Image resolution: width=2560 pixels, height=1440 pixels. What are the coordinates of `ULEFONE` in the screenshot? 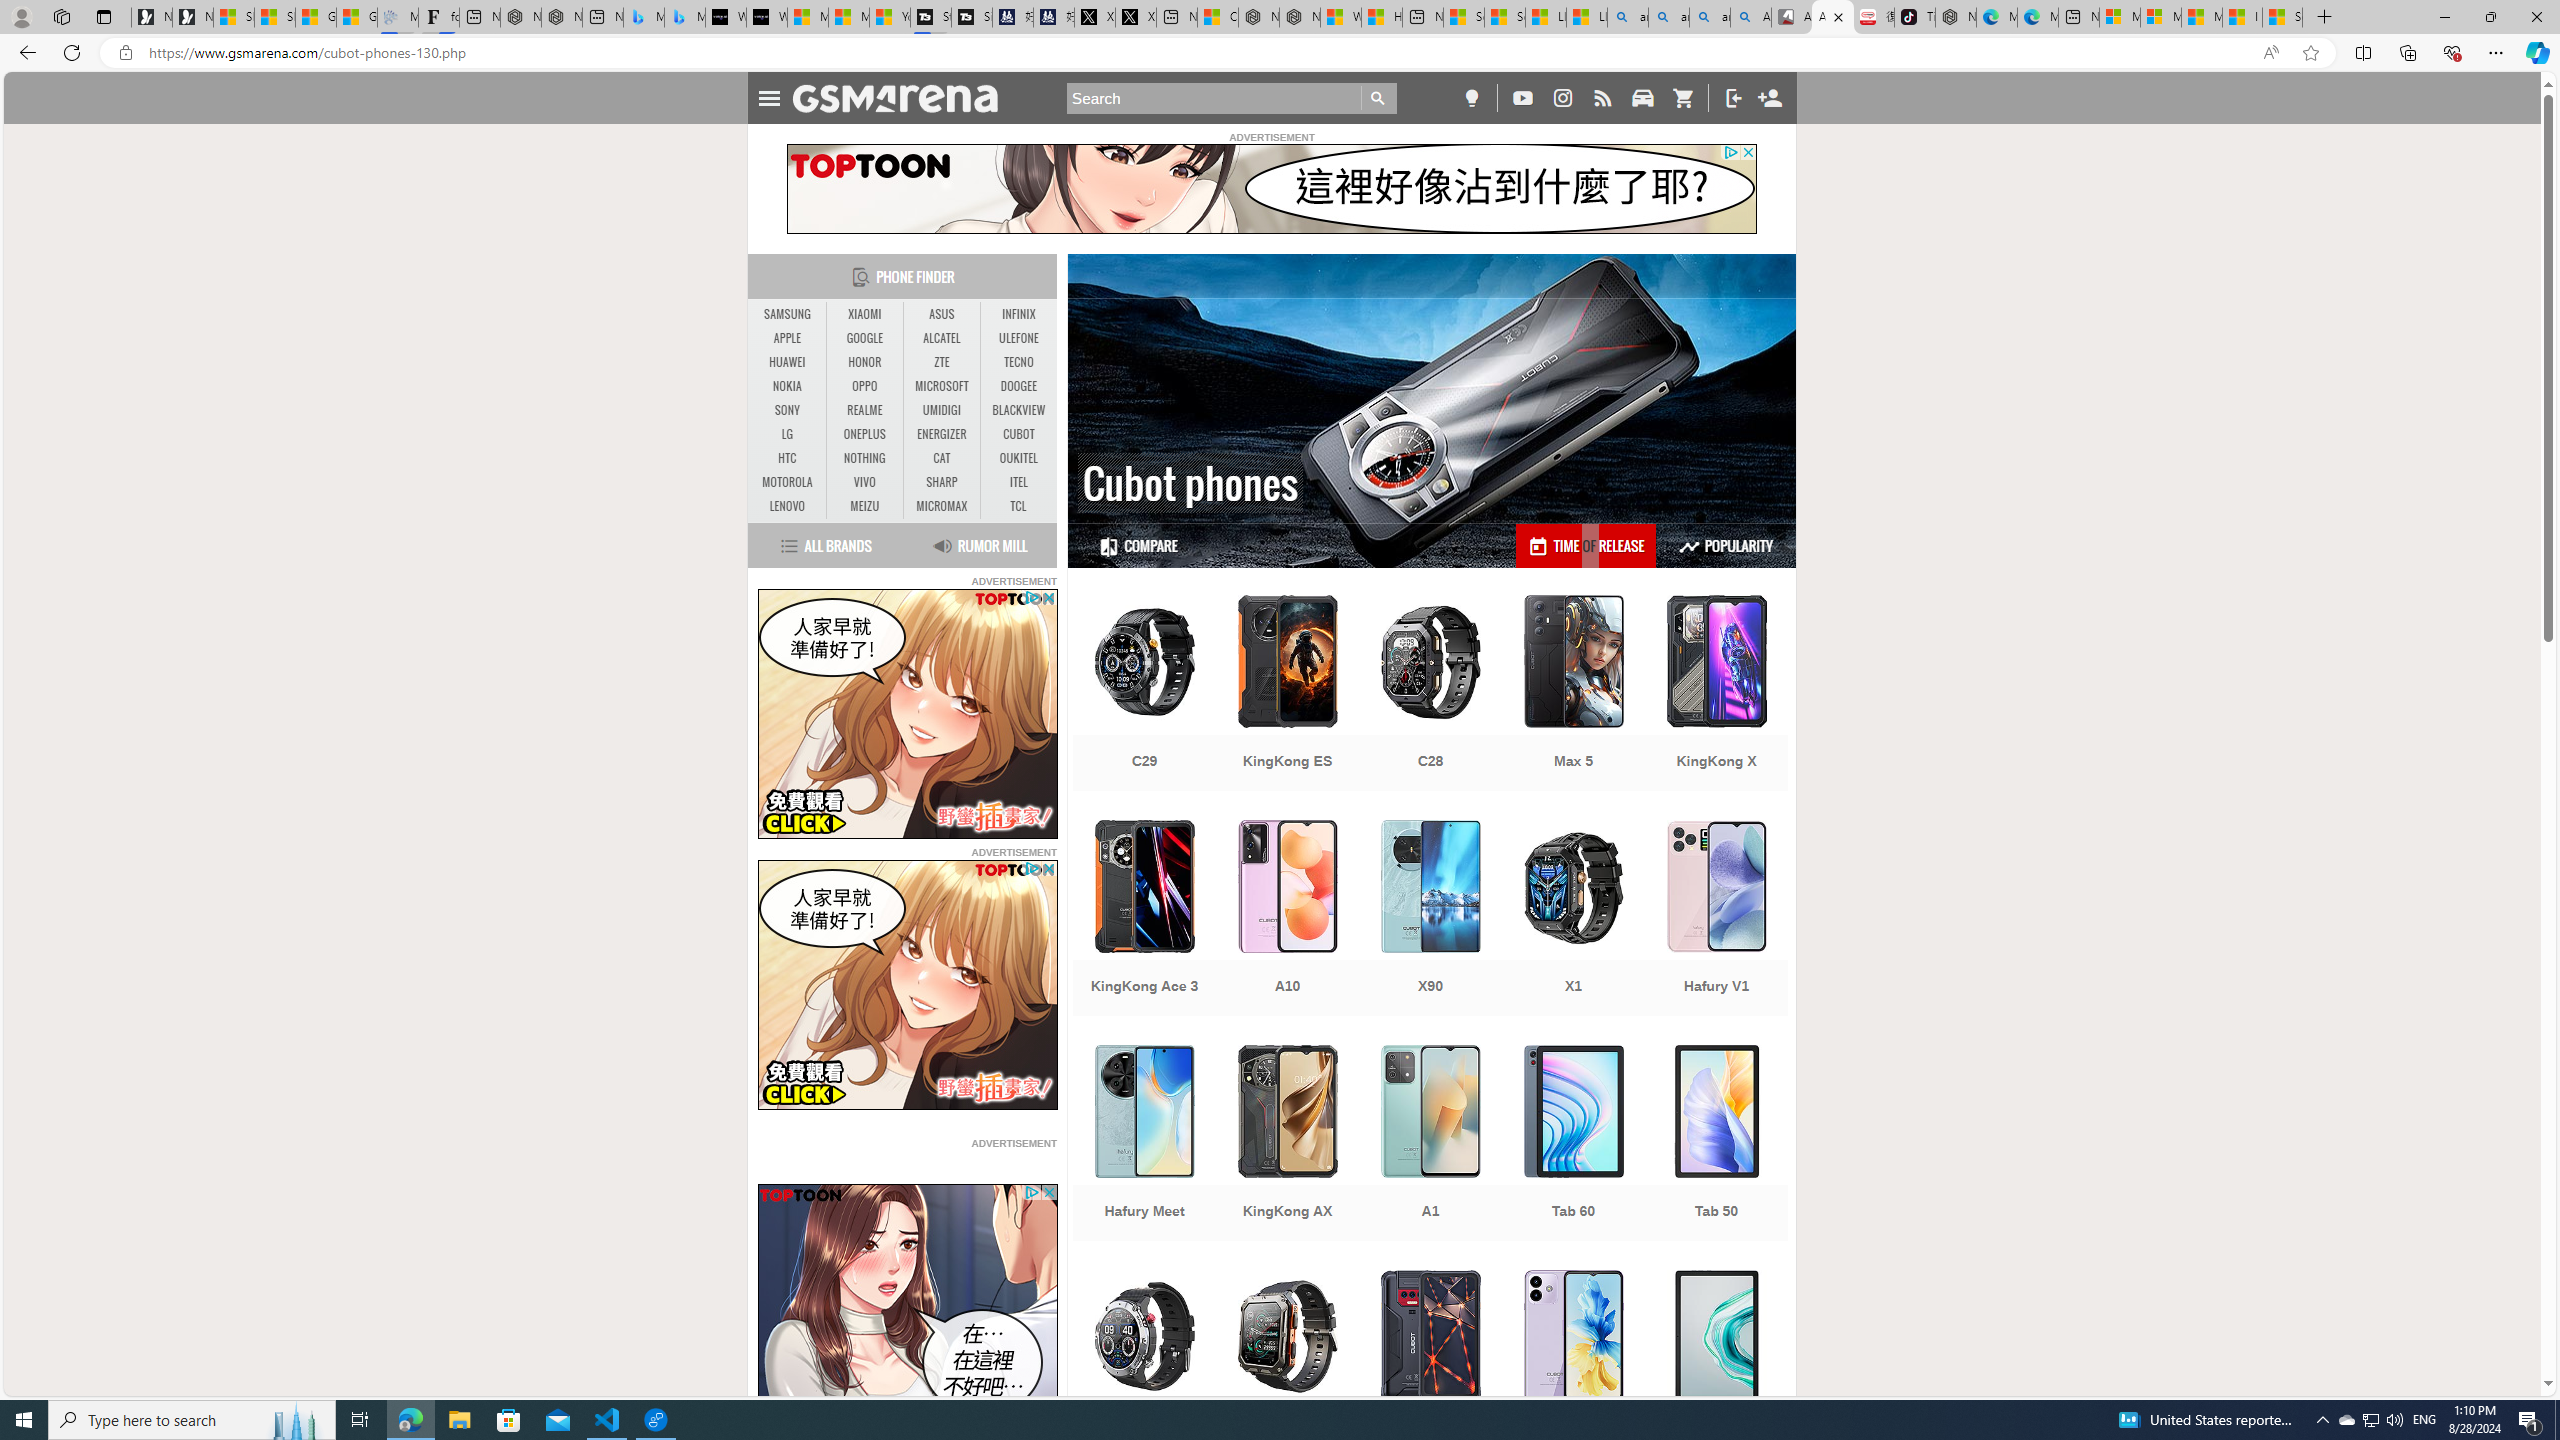 It's located at (1018, 338).